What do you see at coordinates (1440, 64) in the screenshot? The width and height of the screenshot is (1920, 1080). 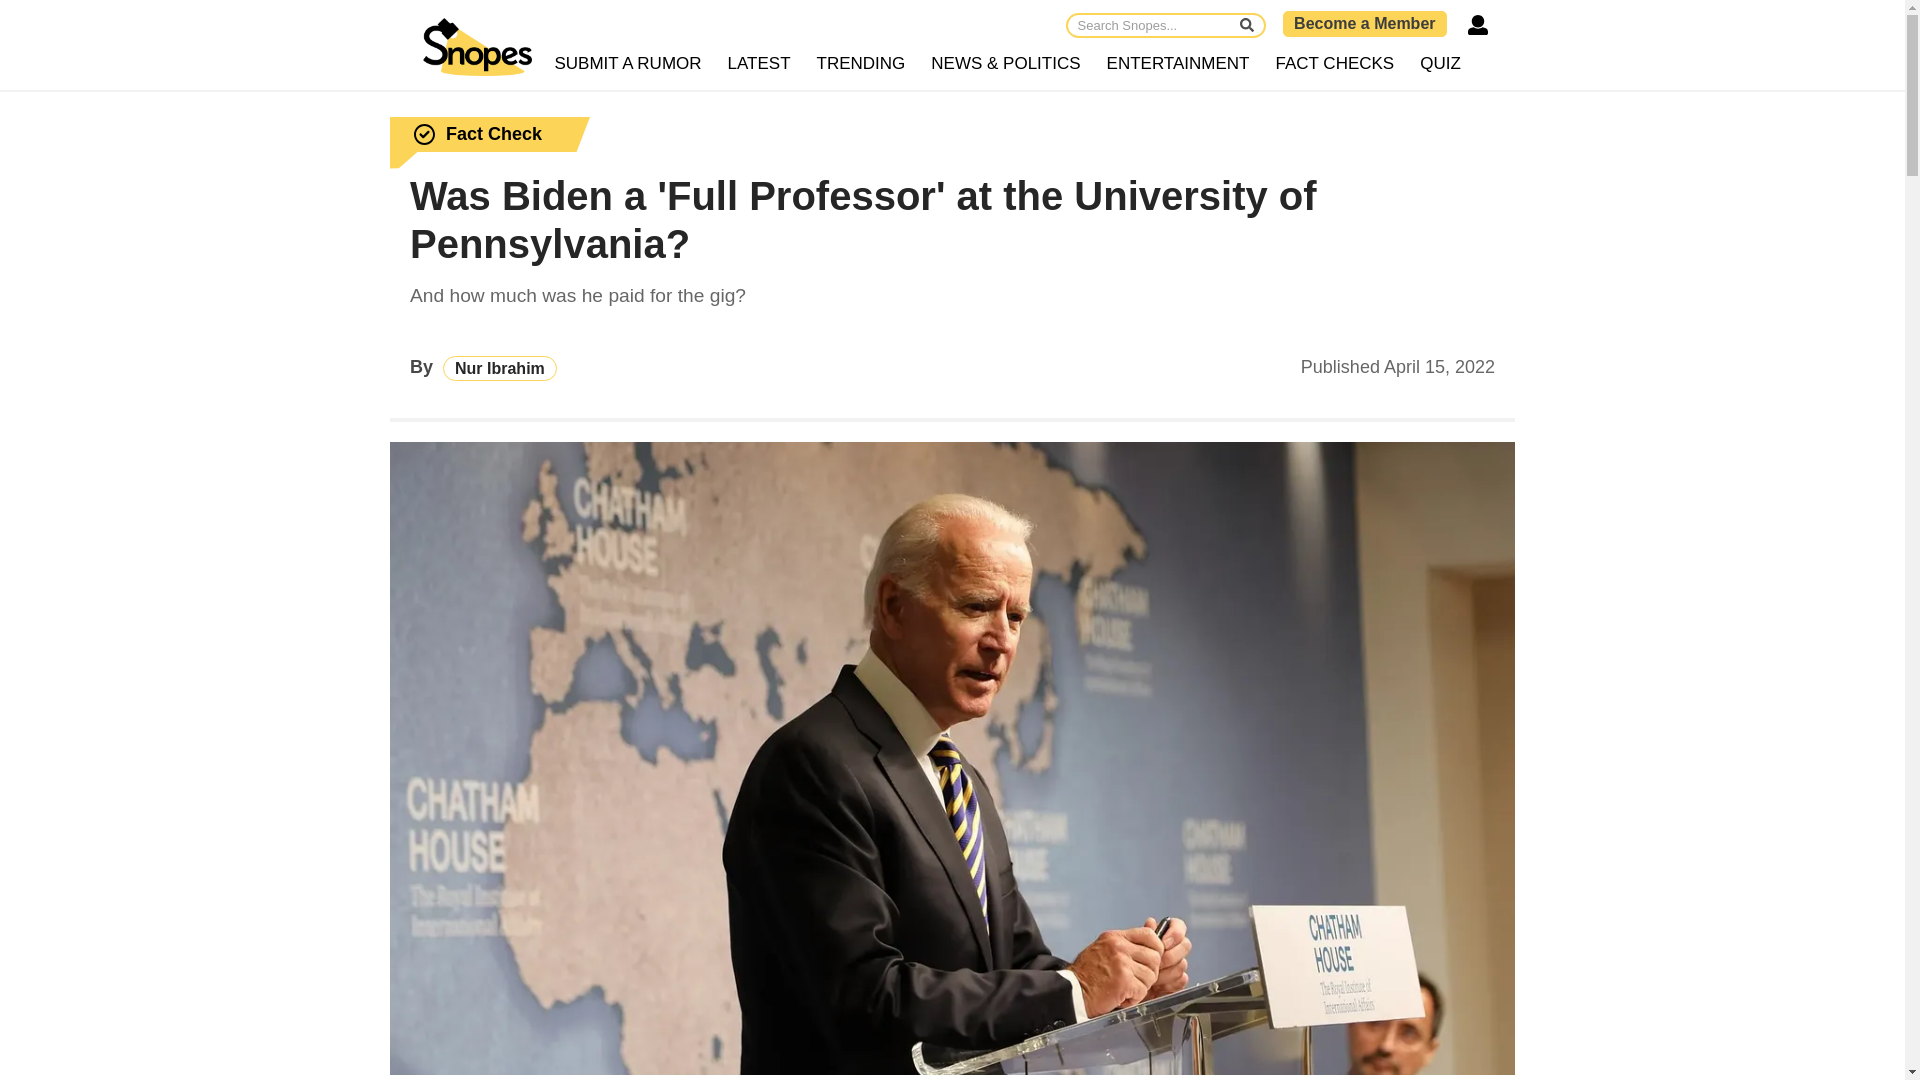 I see `QUIZ` at bounding box center [1440, 64].